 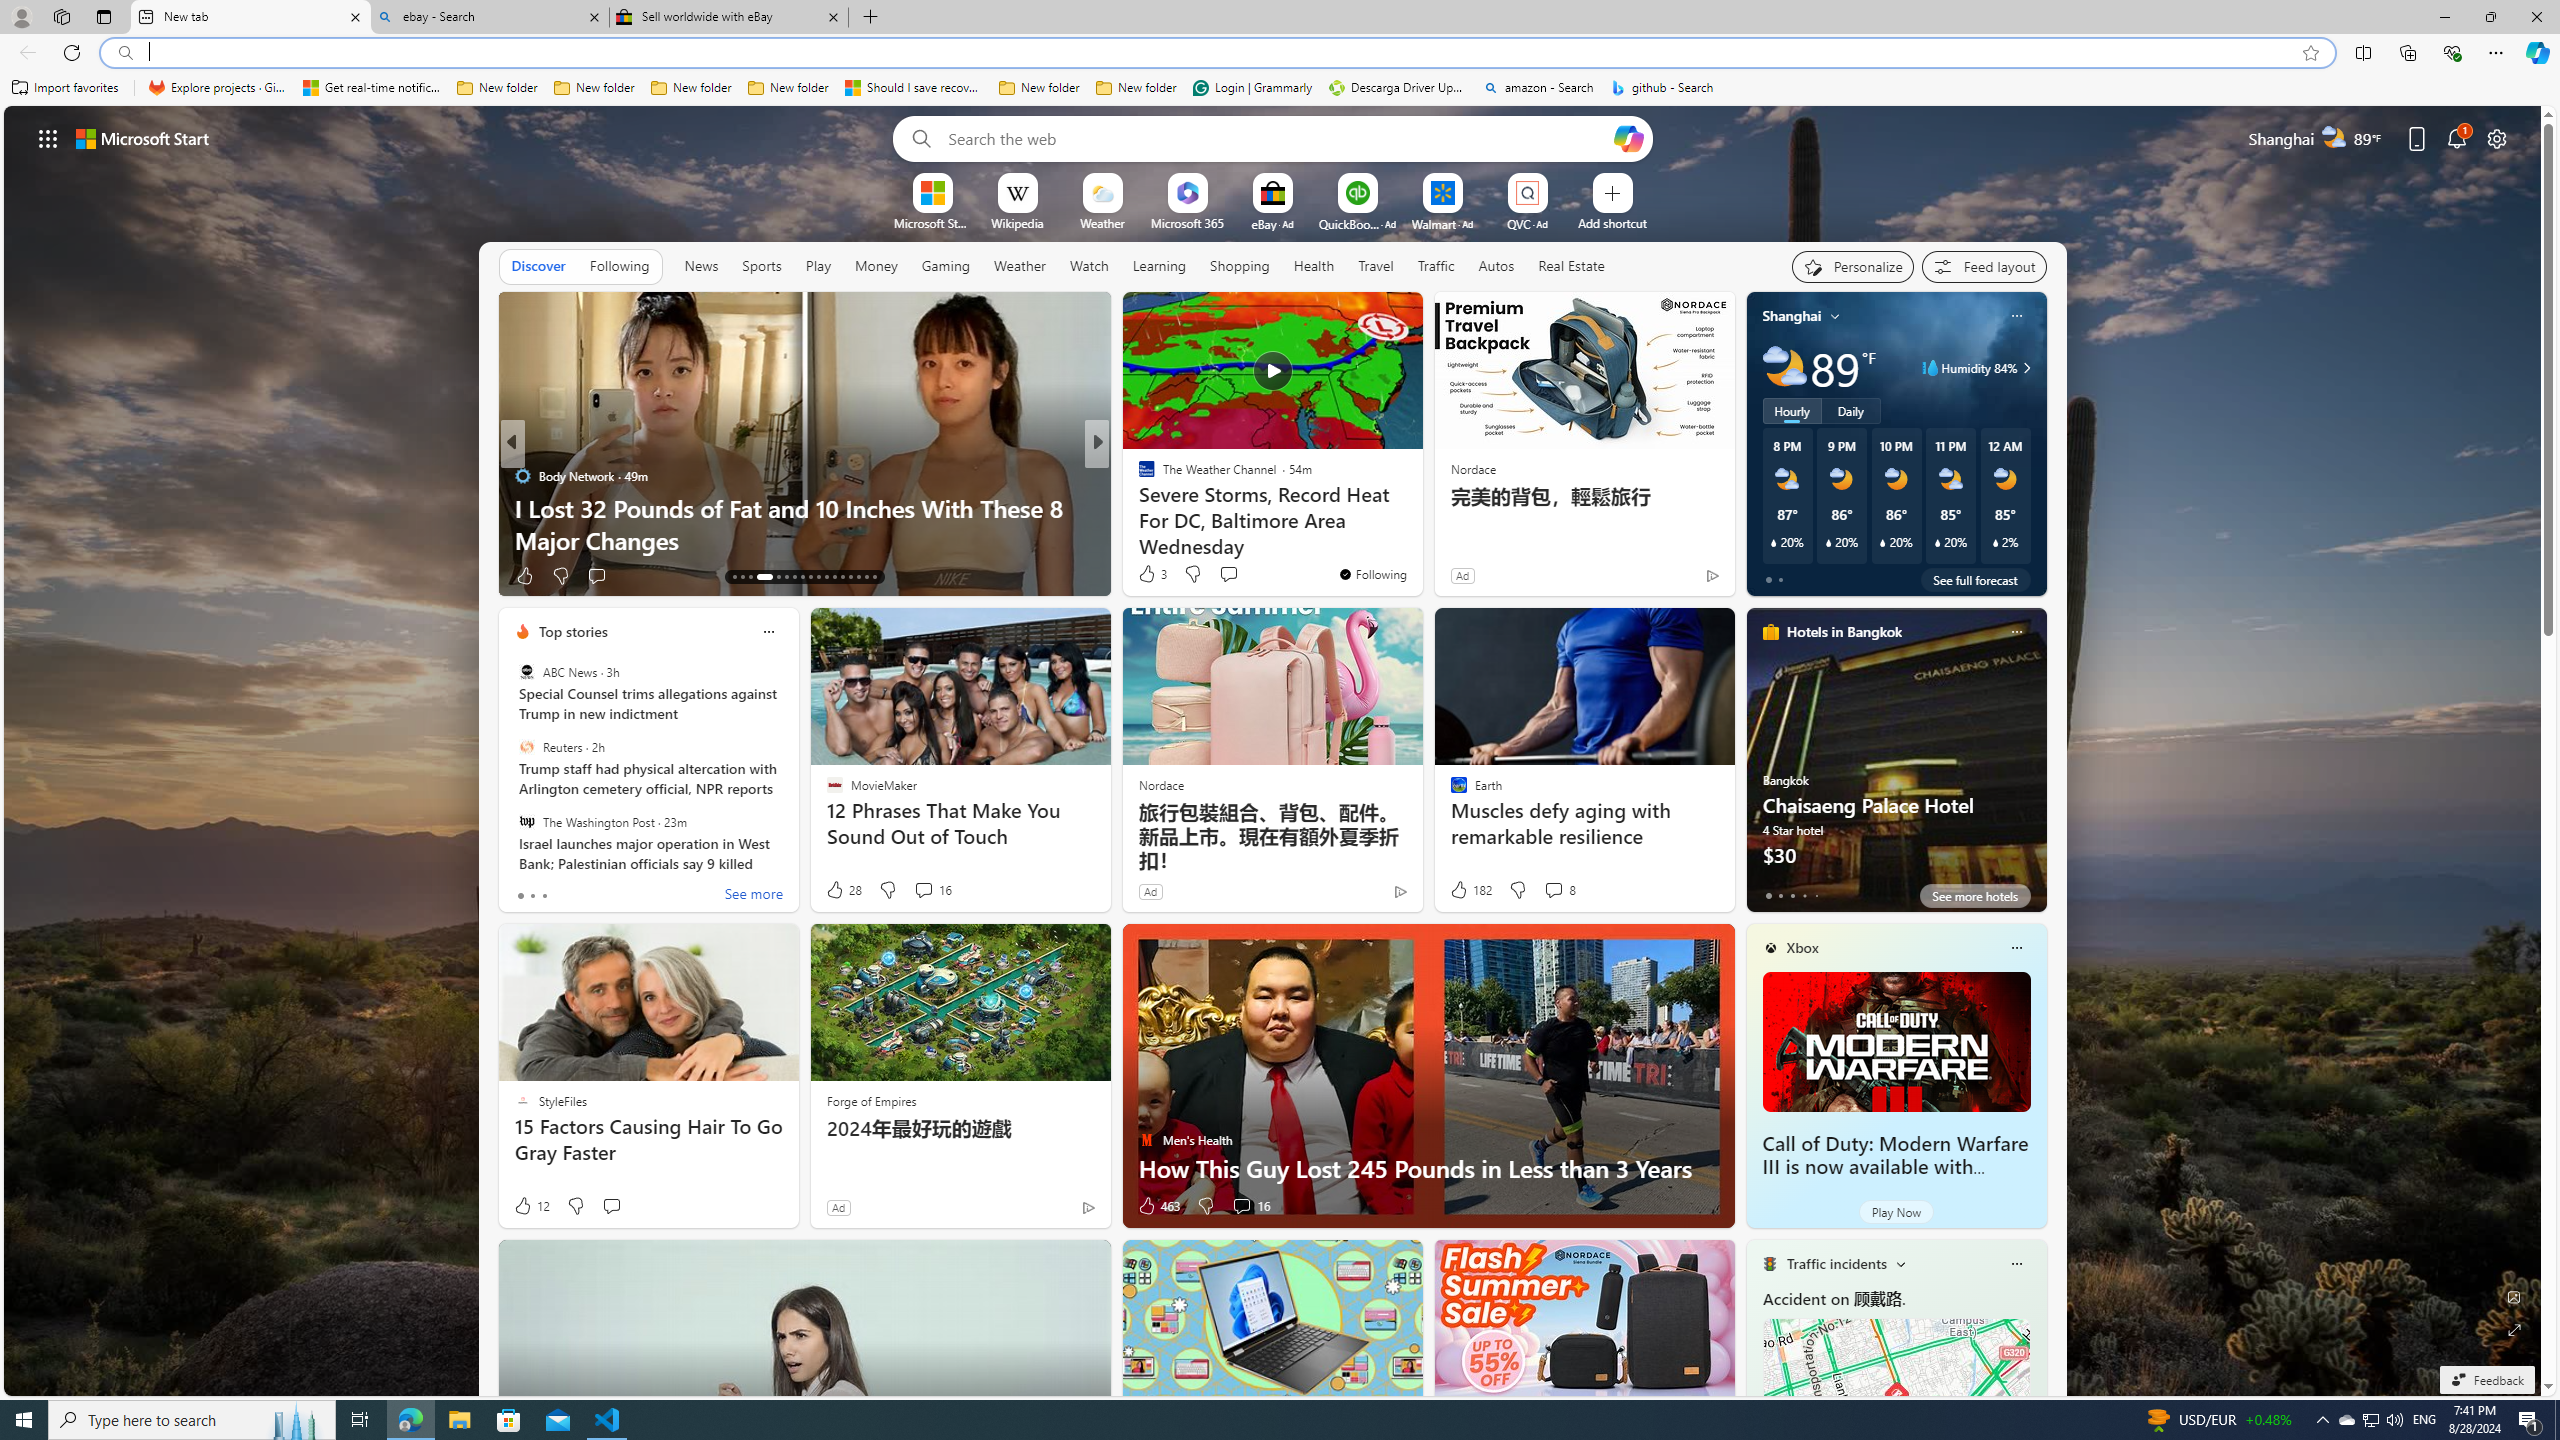 What do you see at coordinates (1376, 266) in the screenshot?
I see `Travel` at bounding box center [1376, 266].